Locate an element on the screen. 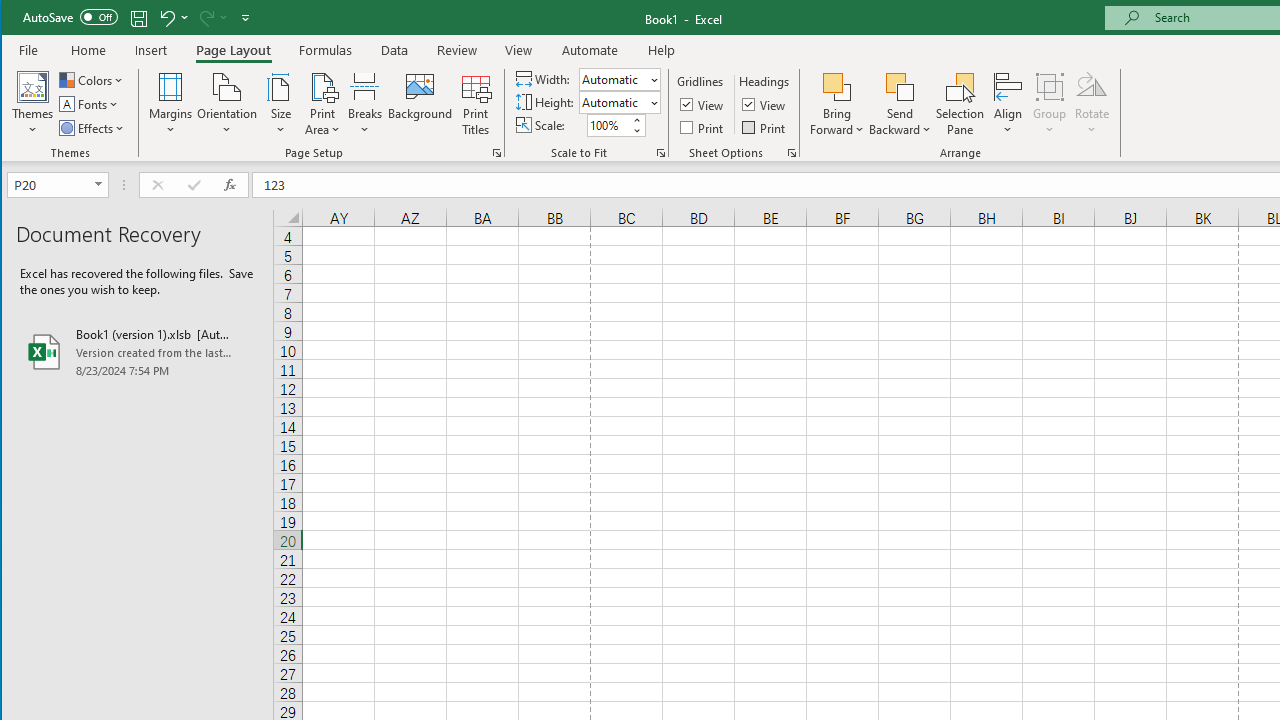 This screenshot has width=1280, height=720. Size is located at coordinates (280, 104).